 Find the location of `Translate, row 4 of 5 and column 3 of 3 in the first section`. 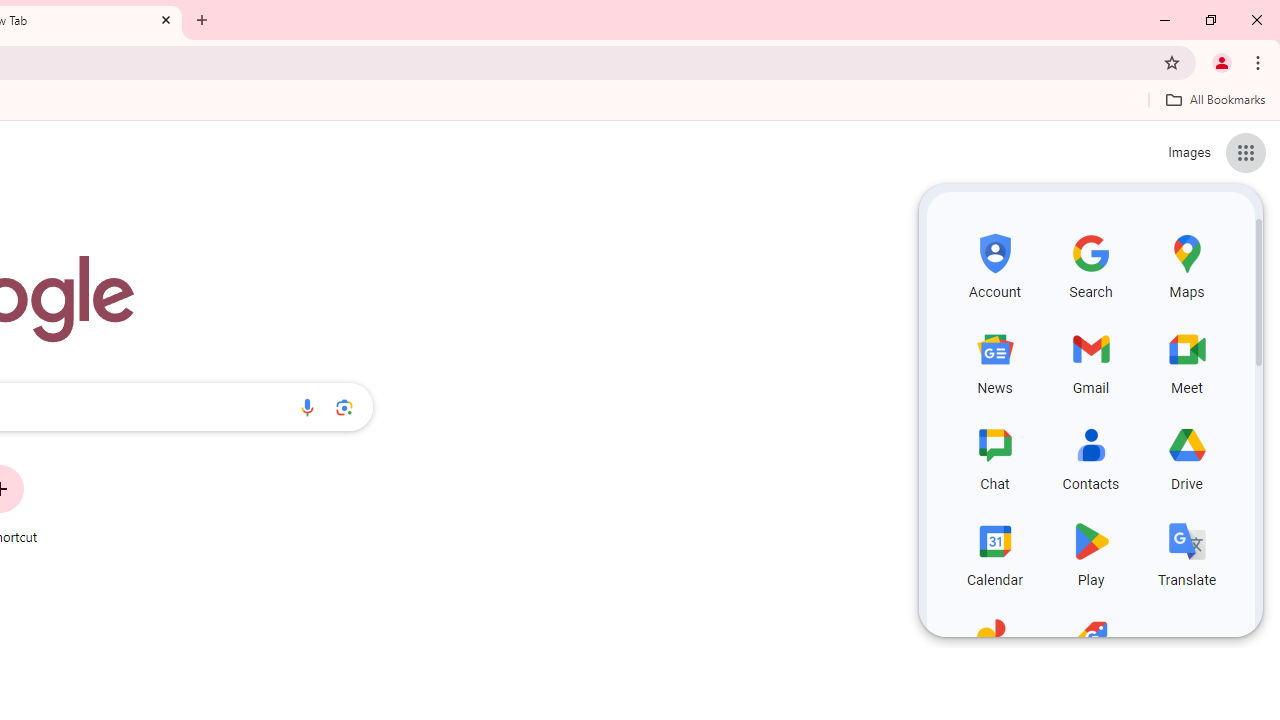

Translate, row 4 of 5 and column 3 of 3 in the first section is located at coordinates (1186, 552).